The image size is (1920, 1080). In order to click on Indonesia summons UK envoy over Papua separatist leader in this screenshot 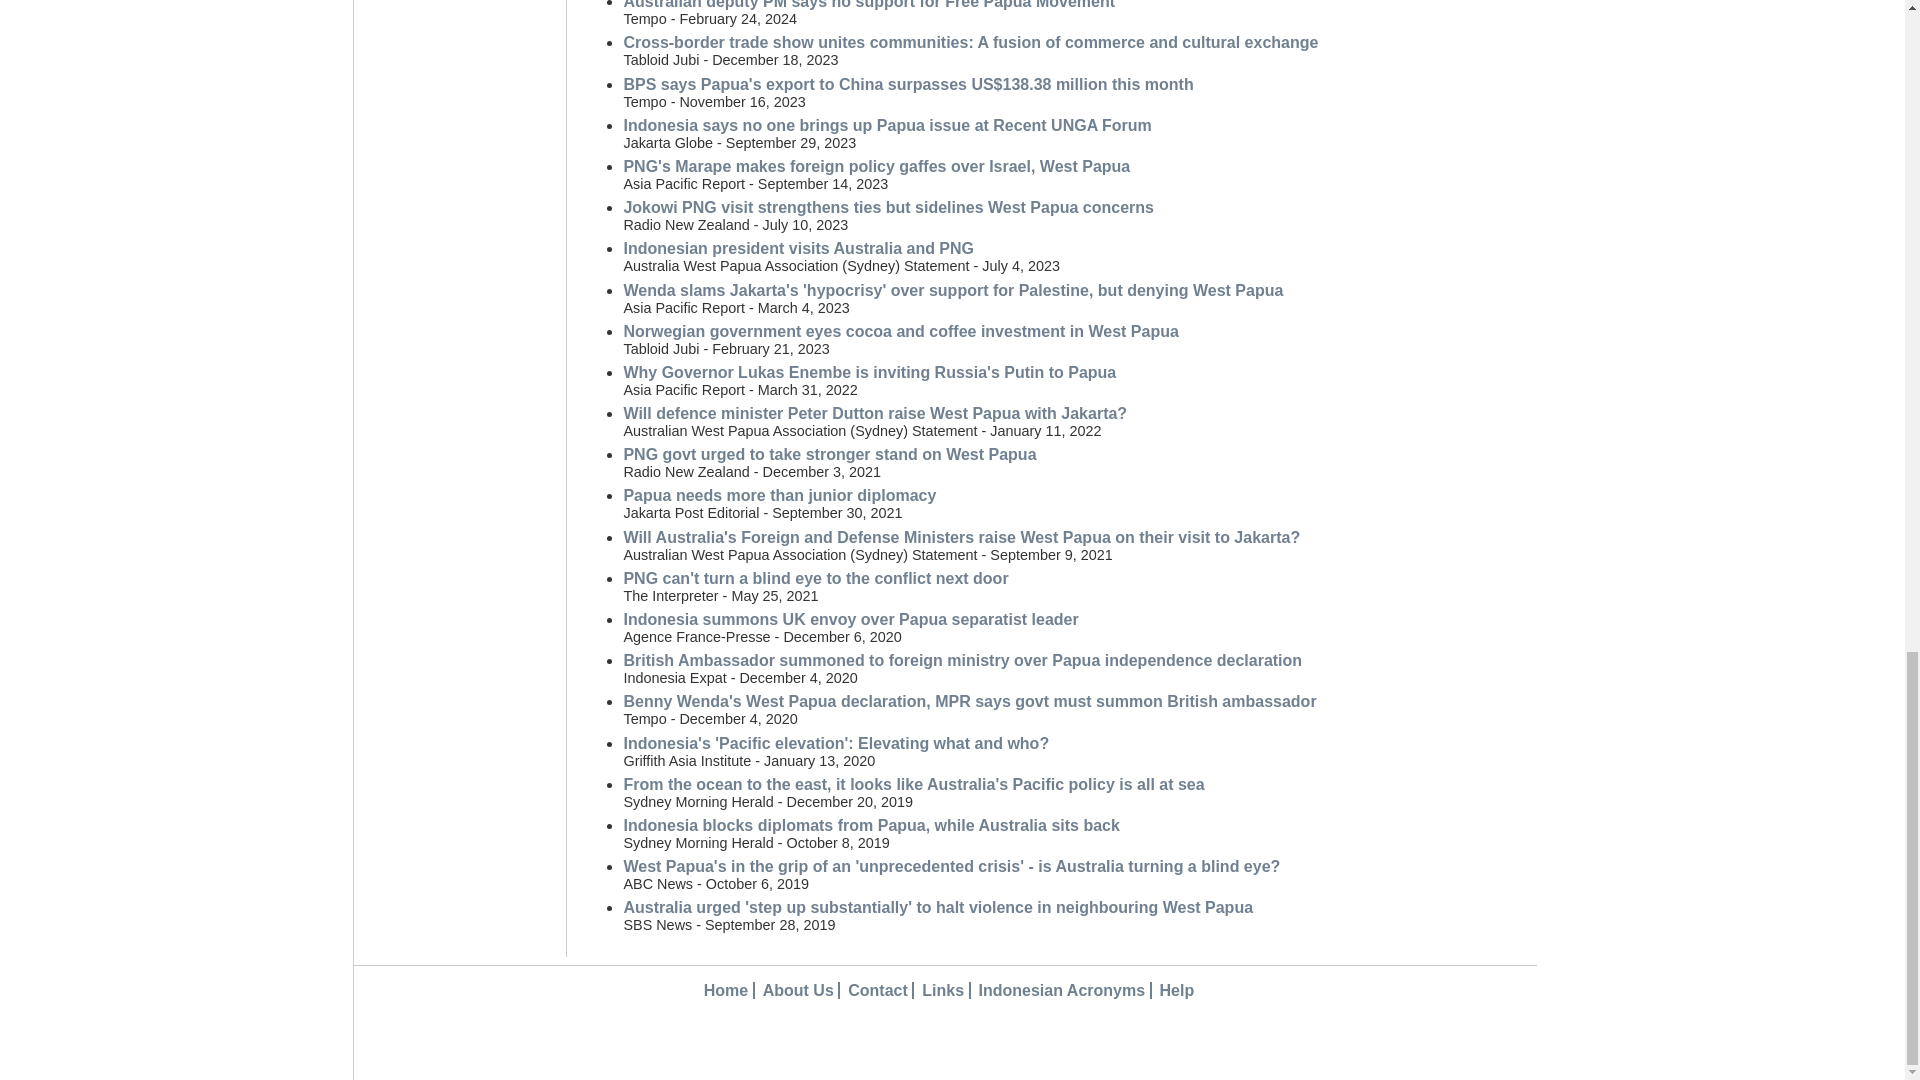, I will do `click(850, 619)`.